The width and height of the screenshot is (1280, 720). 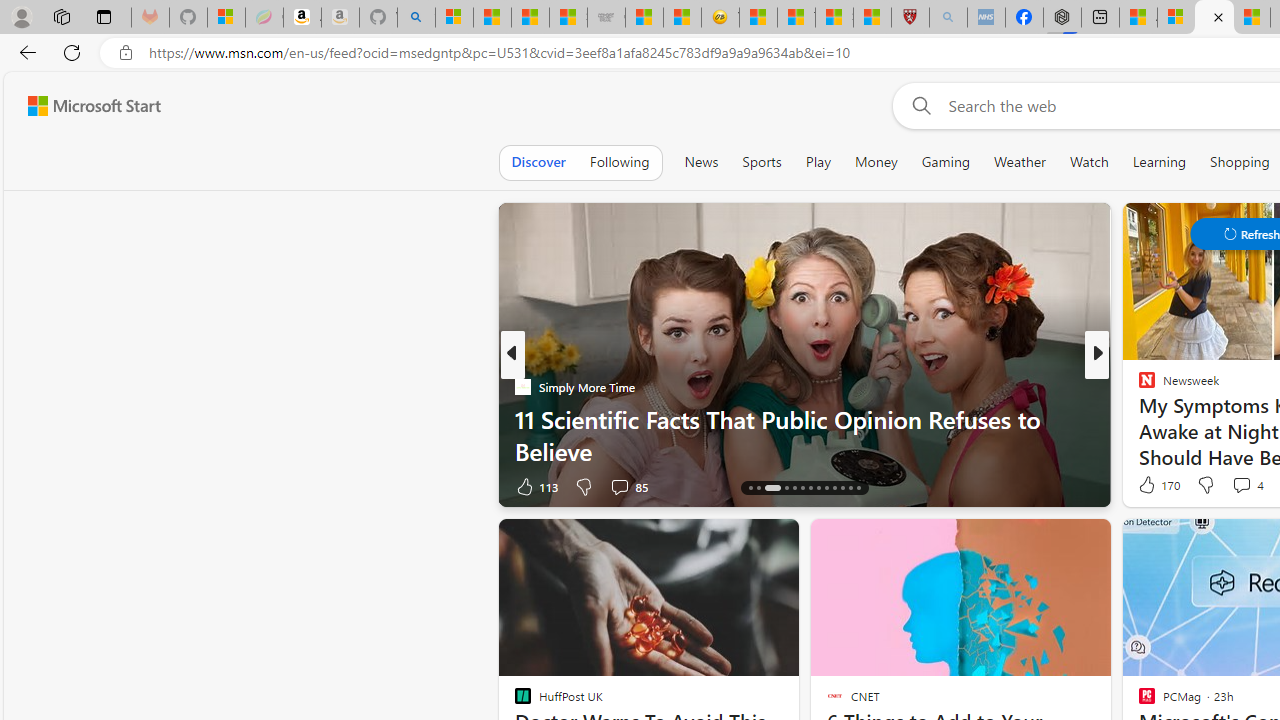 What do you see at coordinates (522, 386) in the screenshot?
I see `Simply More Time` at bounding box center [522, 386].